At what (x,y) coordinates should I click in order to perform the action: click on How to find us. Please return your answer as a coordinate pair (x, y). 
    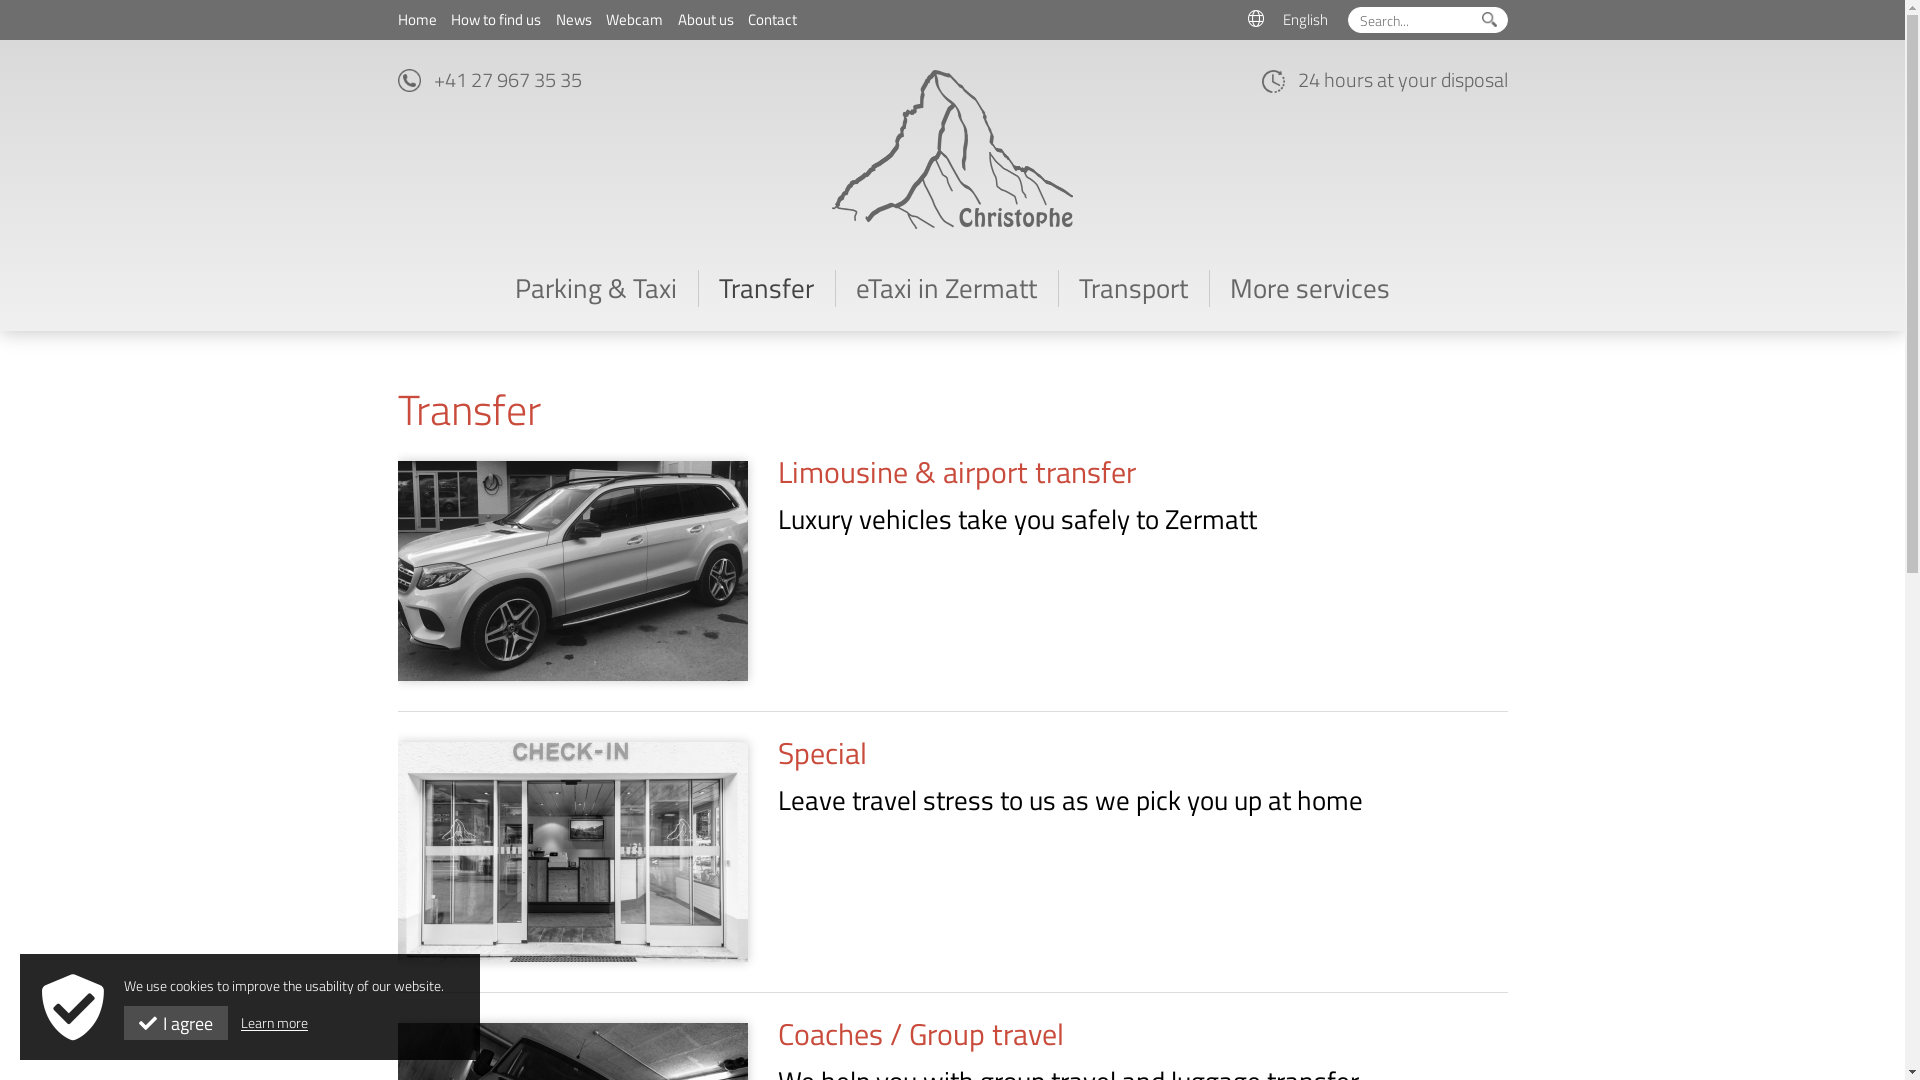
    Looking at the image, I should click on (488, 20).